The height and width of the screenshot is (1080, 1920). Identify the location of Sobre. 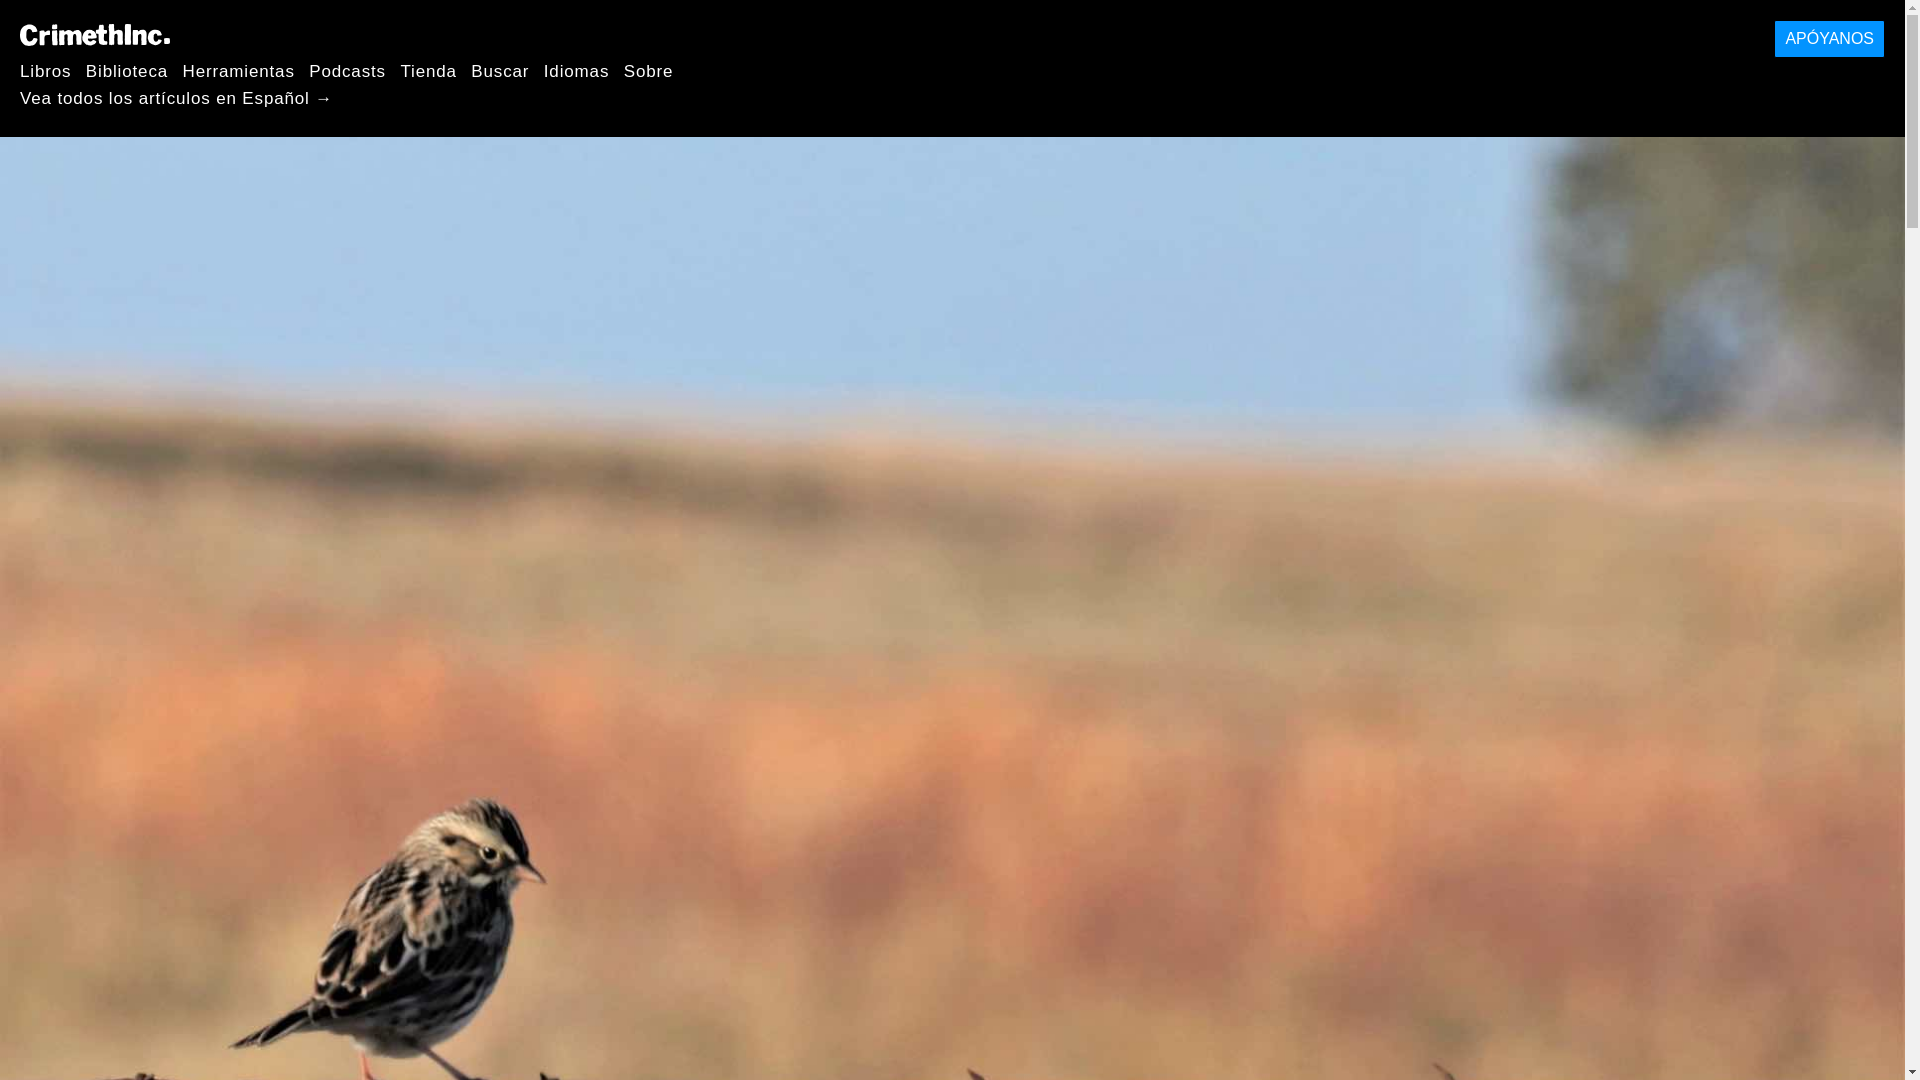
(648, 70).